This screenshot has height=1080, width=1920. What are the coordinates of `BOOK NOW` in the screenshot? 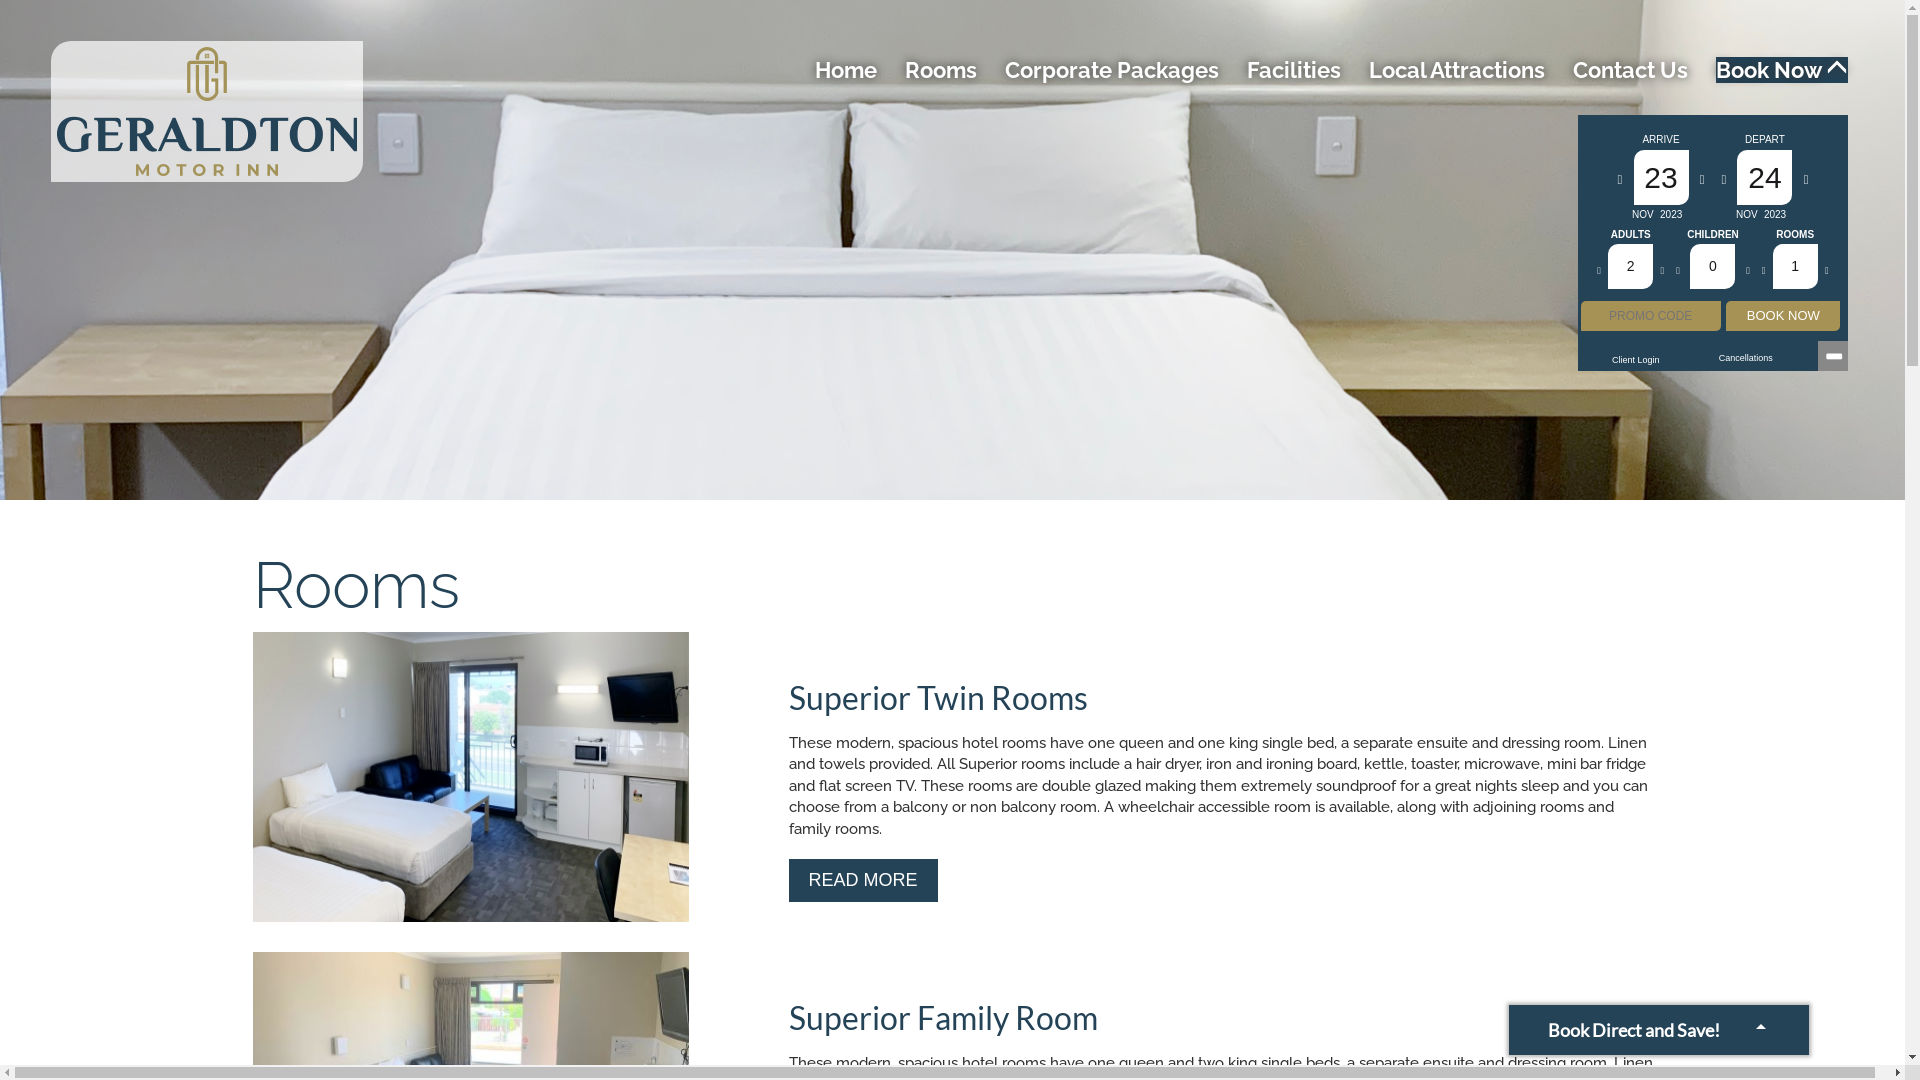 It's located at (1783, 316).